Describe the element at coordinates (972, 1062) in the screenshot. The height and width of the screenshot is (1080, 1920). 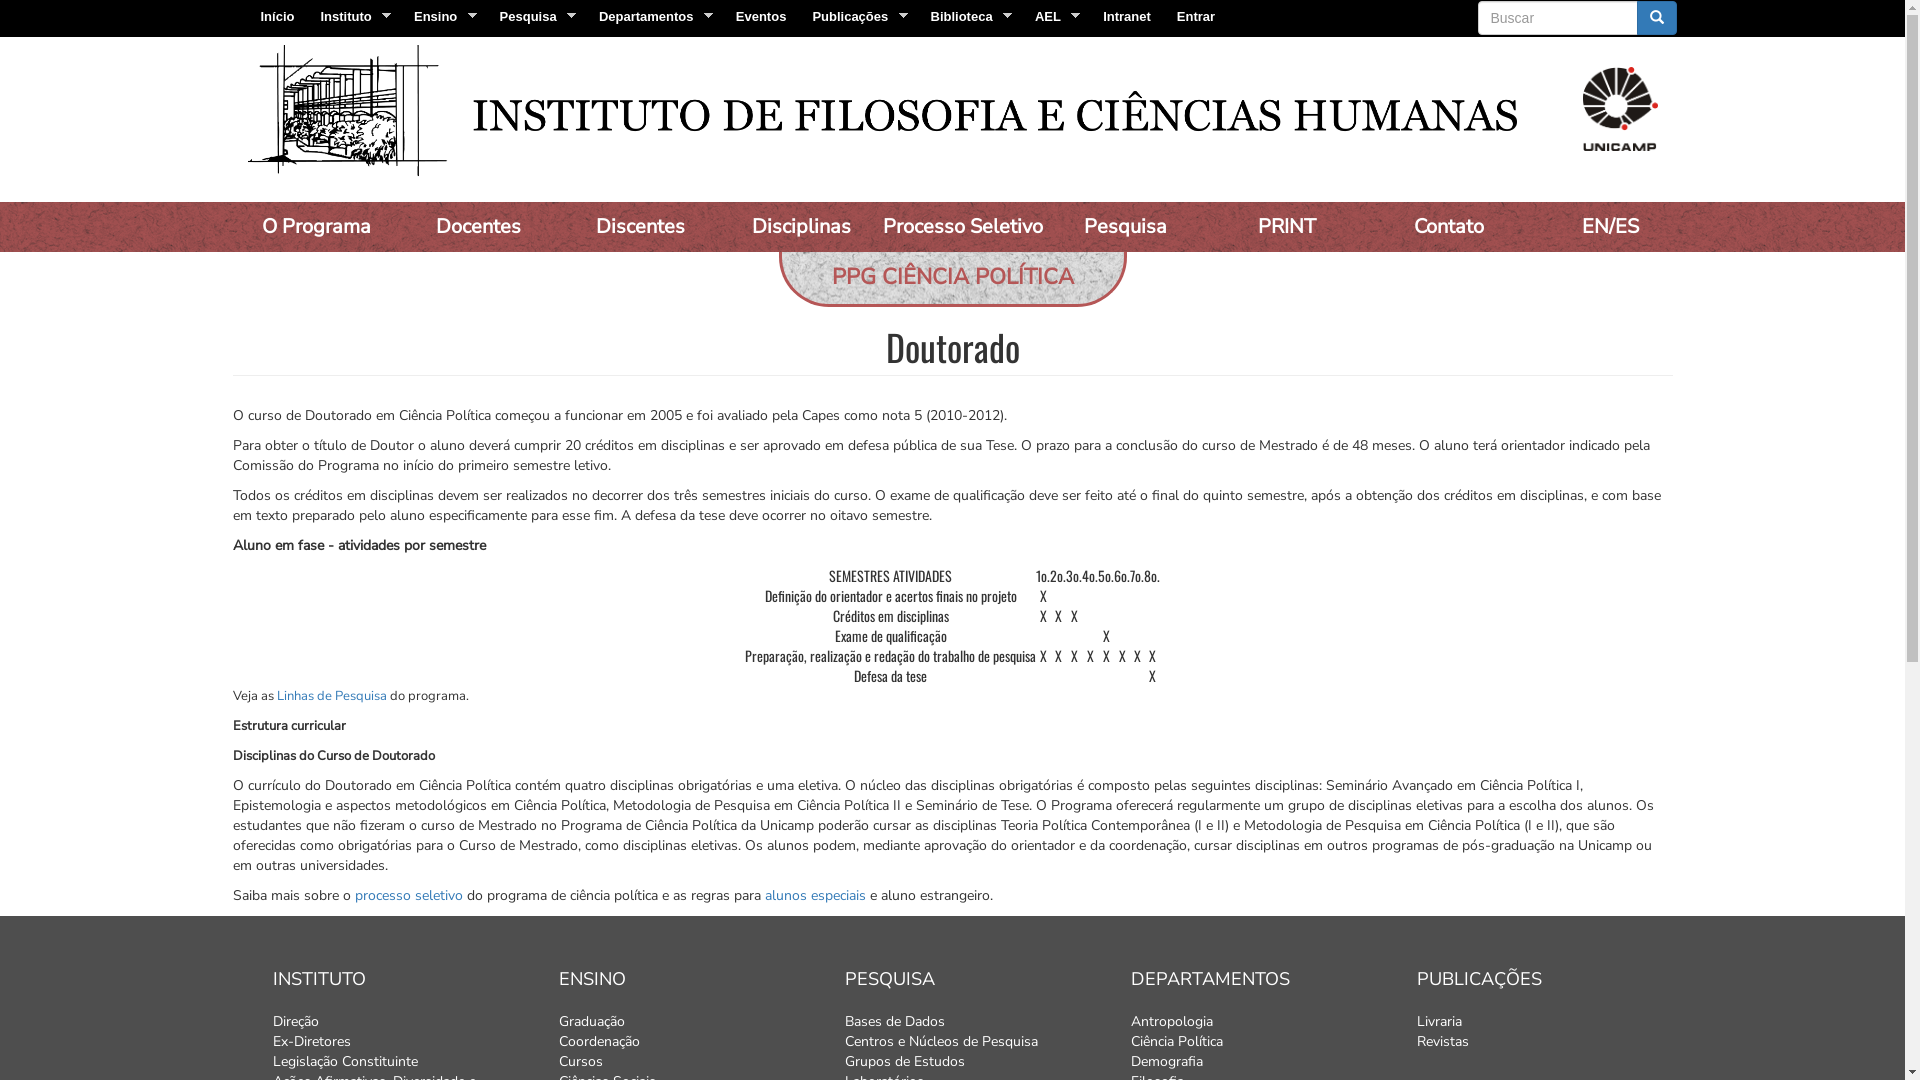
I see `Grupos de Estudos` at that location.